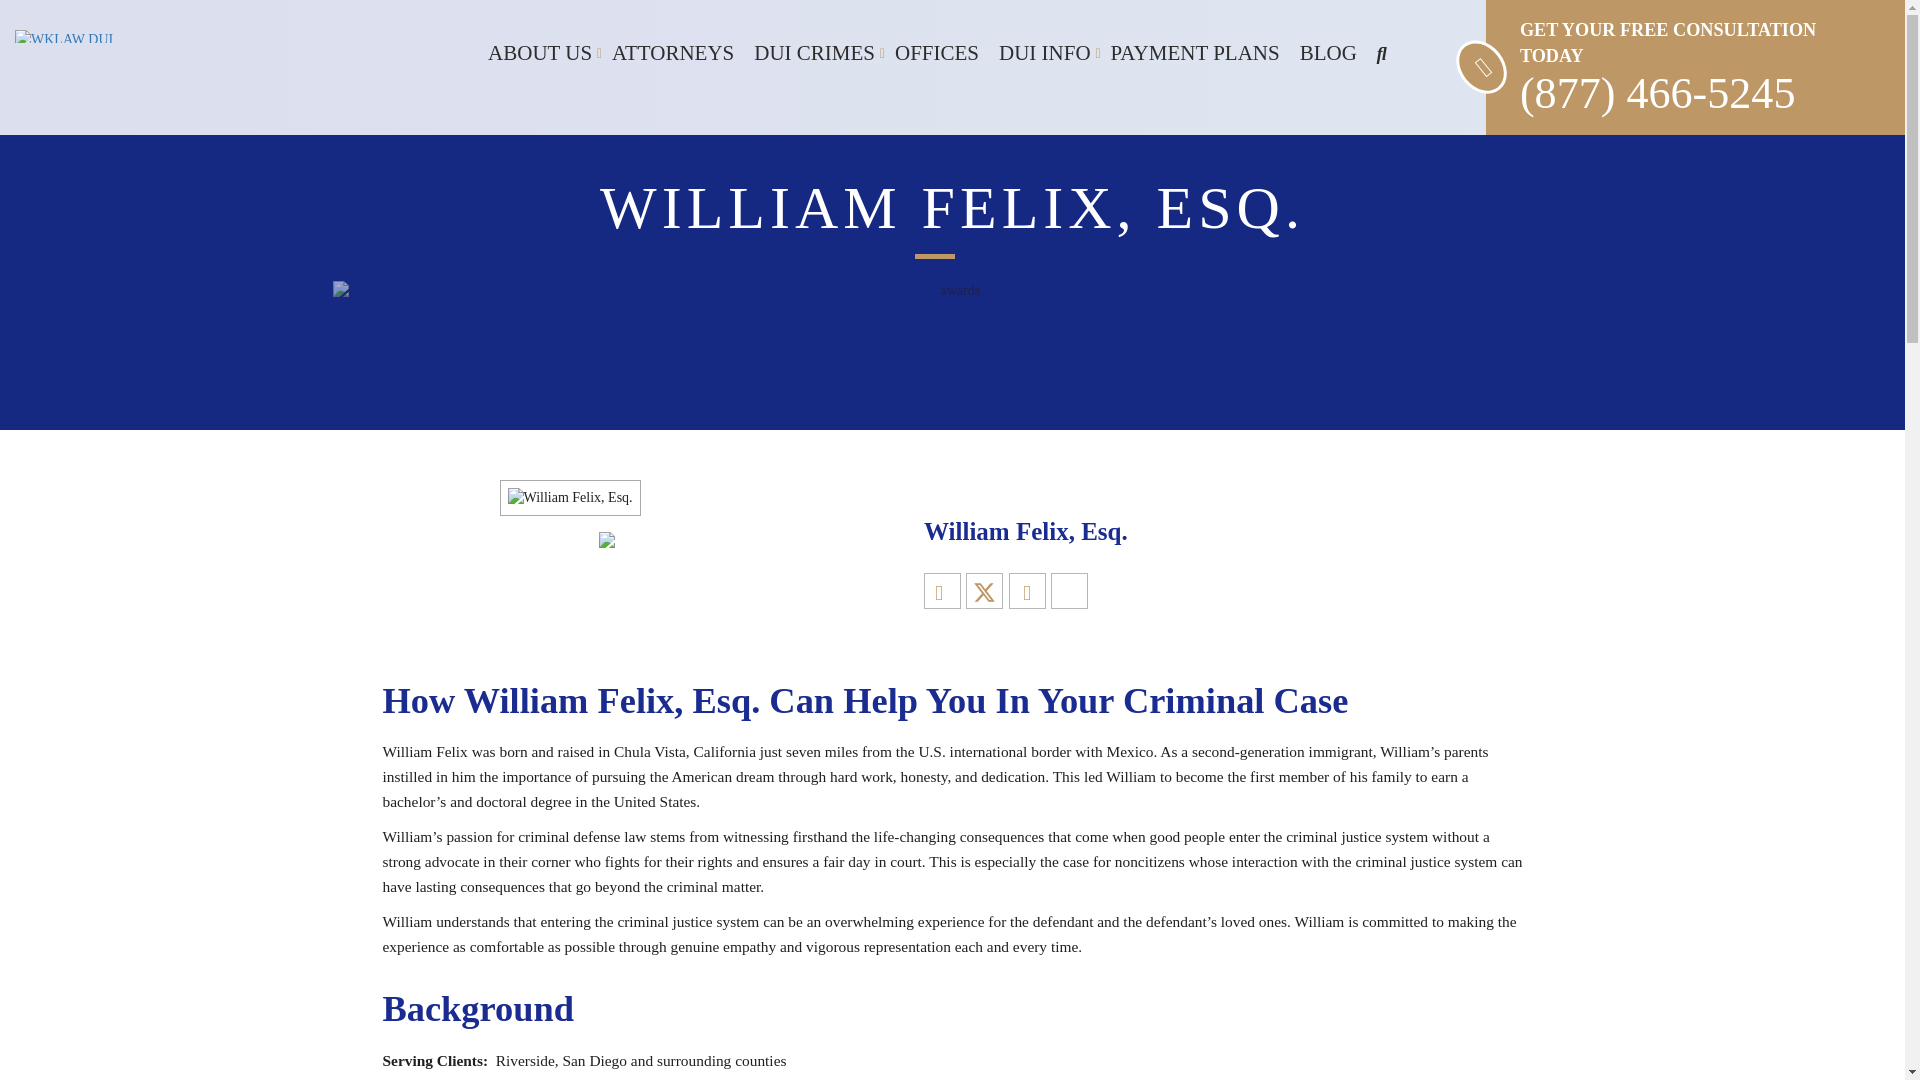 The image size is (1920, 1080). What do you see at coordinates (1195, 53) in the screenshot?
I see `PAYMENT PLANS` at bounding box center [1195, 53].